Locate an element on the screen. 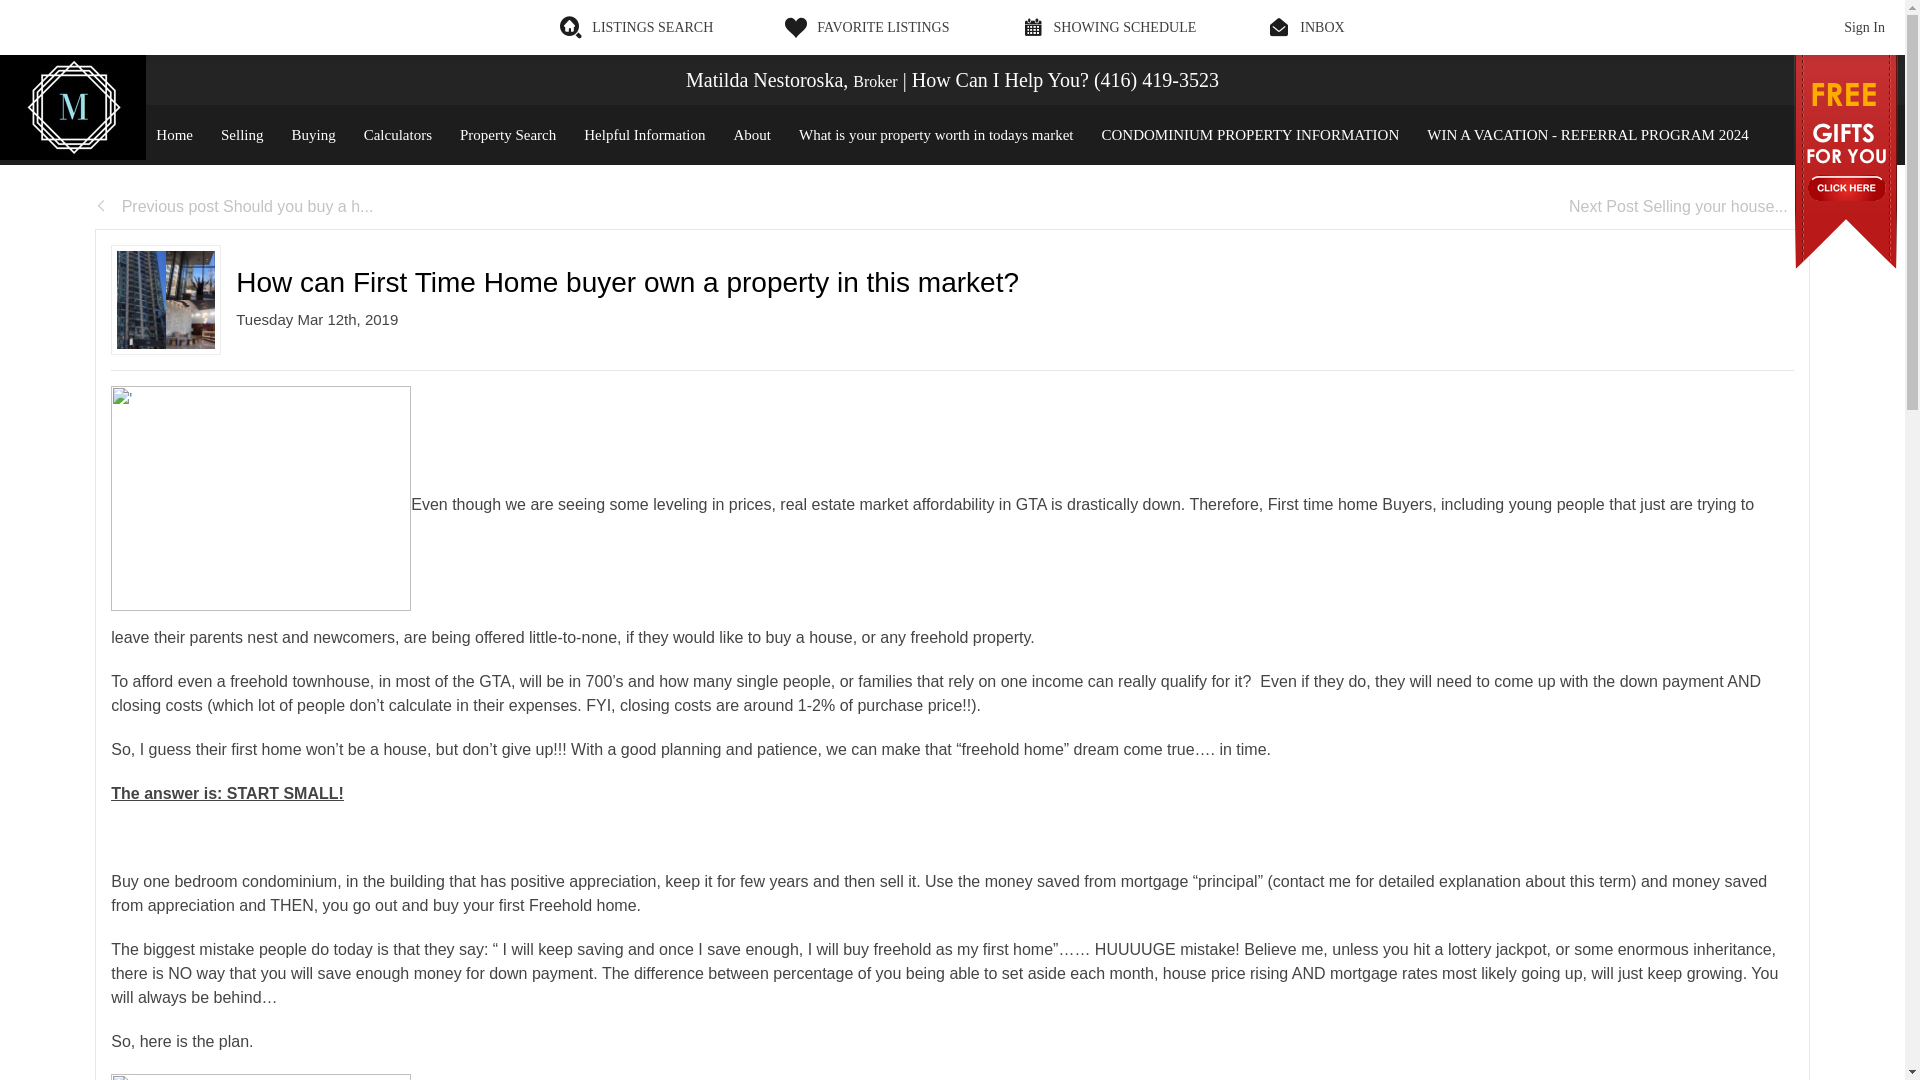 Image resolution: width=1920 pixels, height=1080 pixels. What is your property worth in todays market is located at coordinates (936, 134).